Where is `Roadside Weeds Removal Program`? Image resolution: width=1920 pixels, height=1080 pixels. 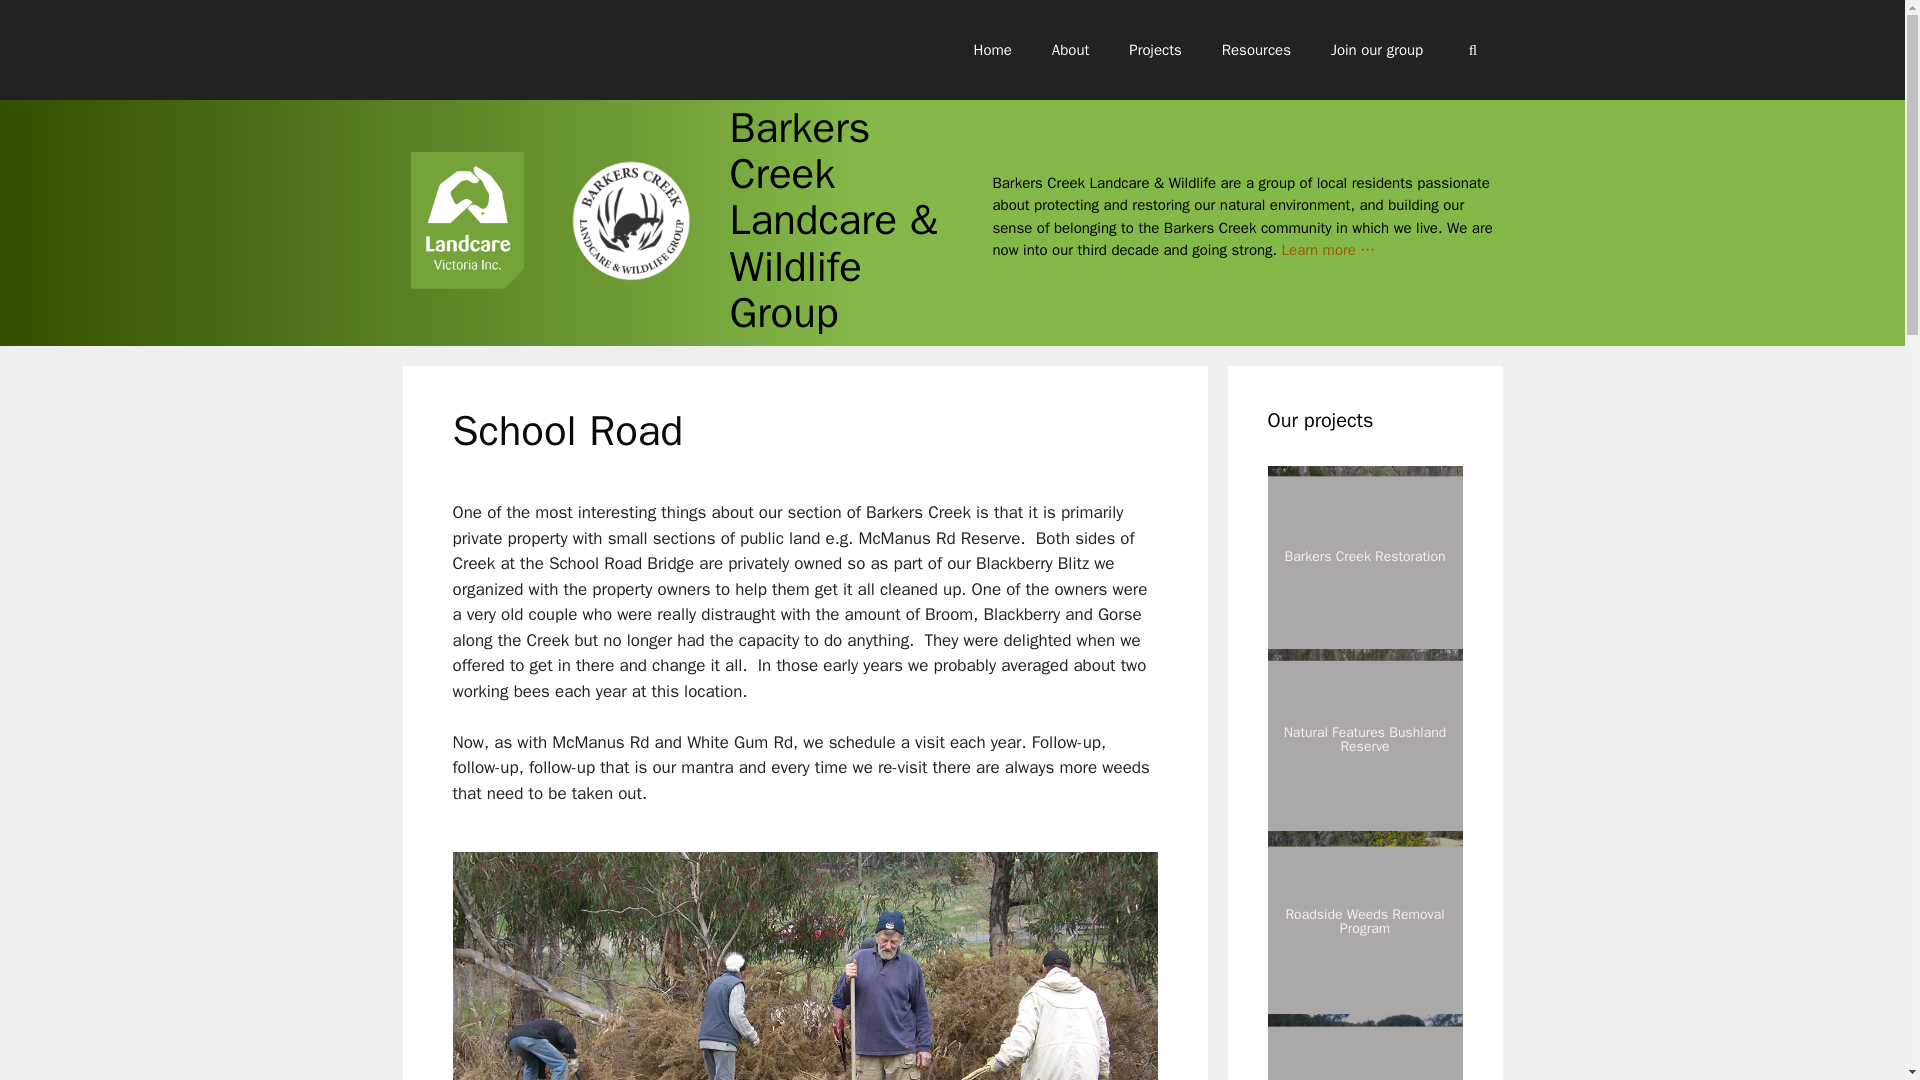
Roadside Weeds Removal Program is located at coordinates (1365, 922).